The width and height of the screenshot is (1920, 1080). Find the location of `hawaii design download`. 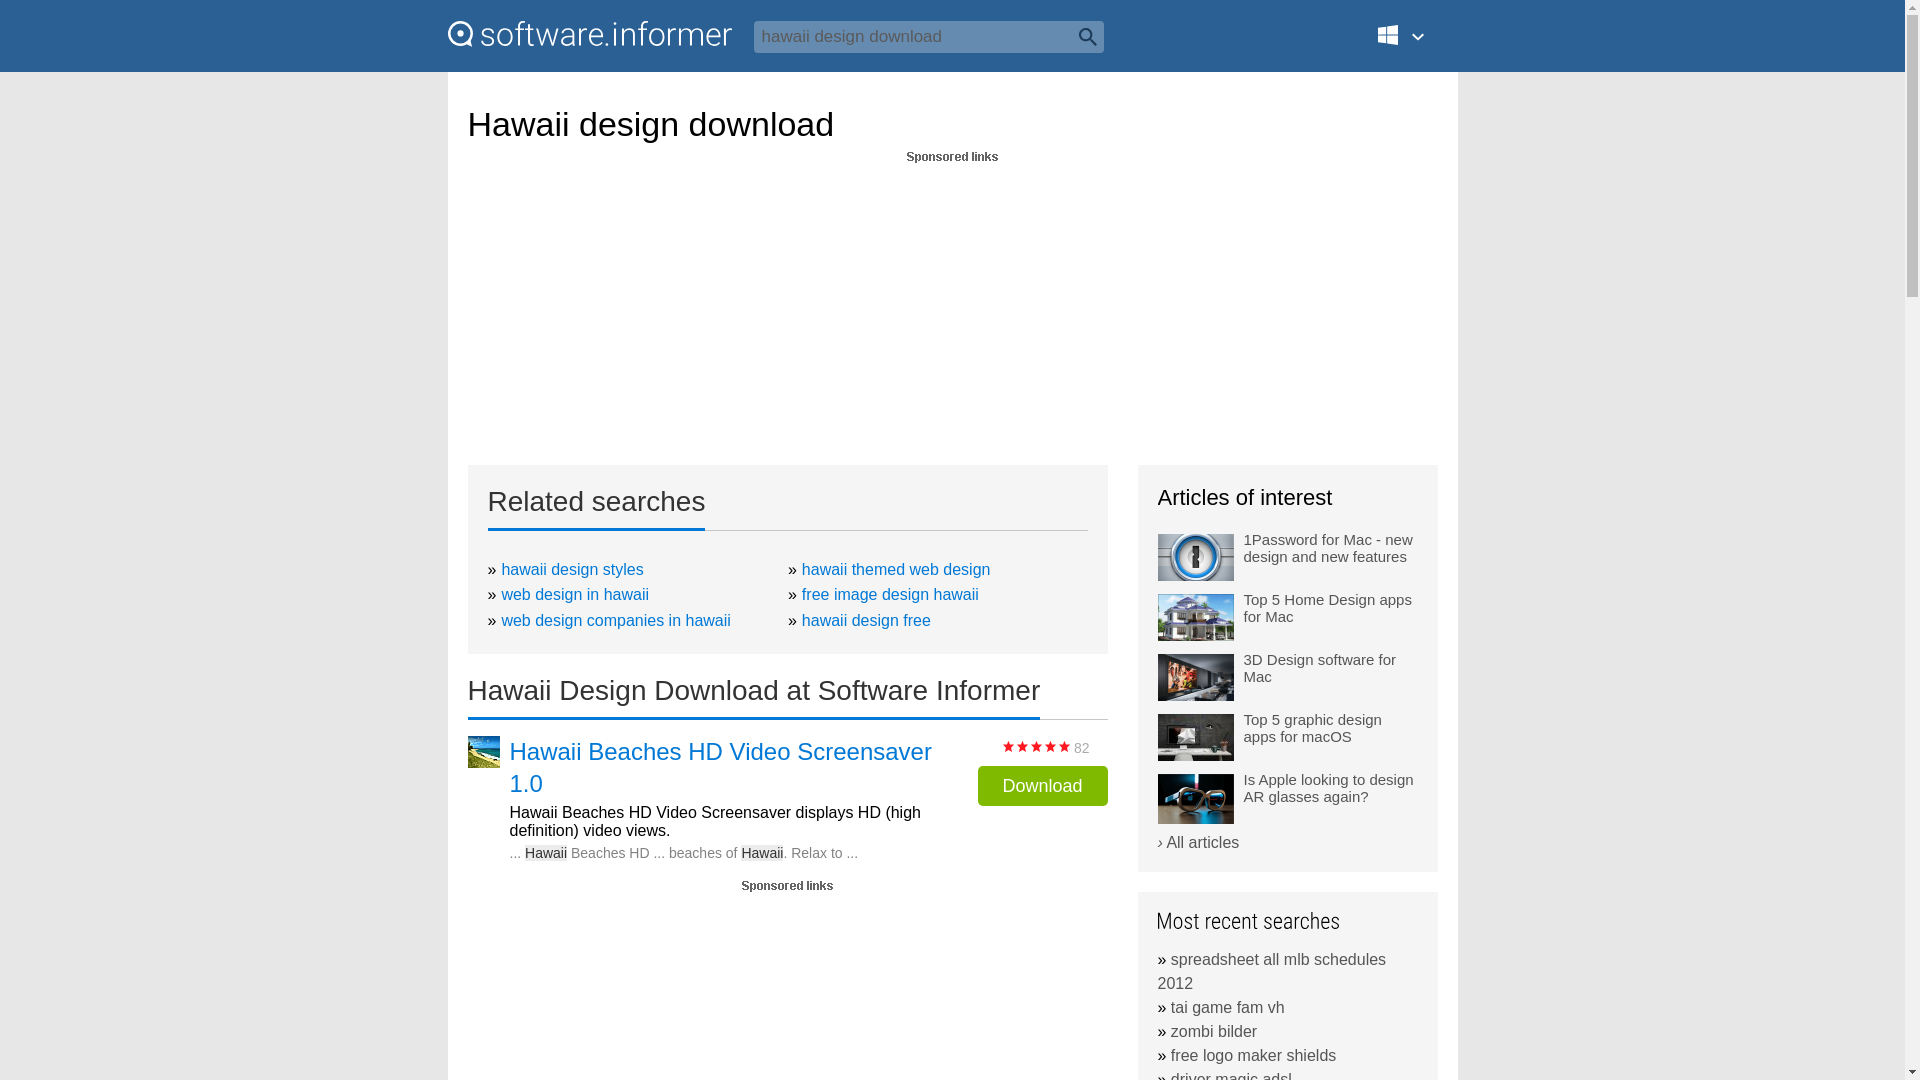

hawaii design download is located at coordinates (929, 36).